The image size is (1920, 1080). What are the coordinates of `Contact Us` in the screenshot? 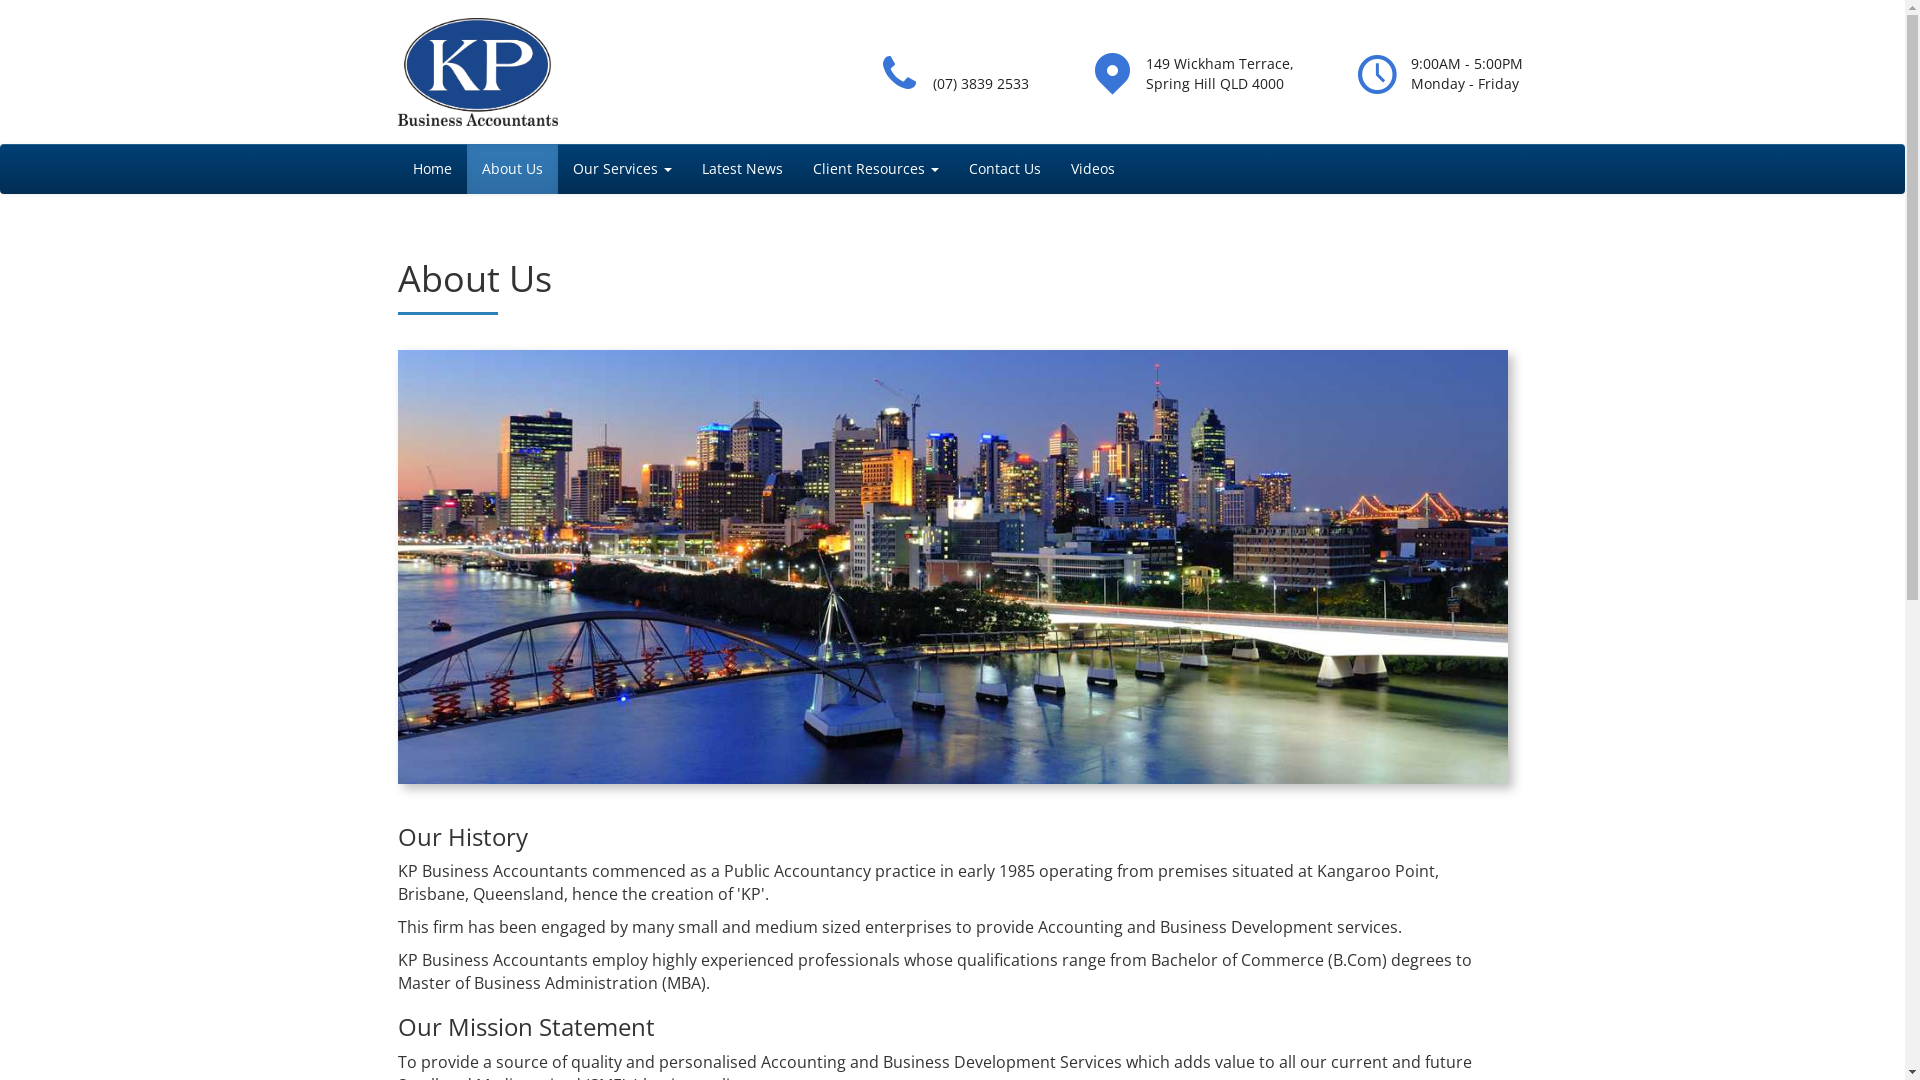 It's located at (1005, 169).